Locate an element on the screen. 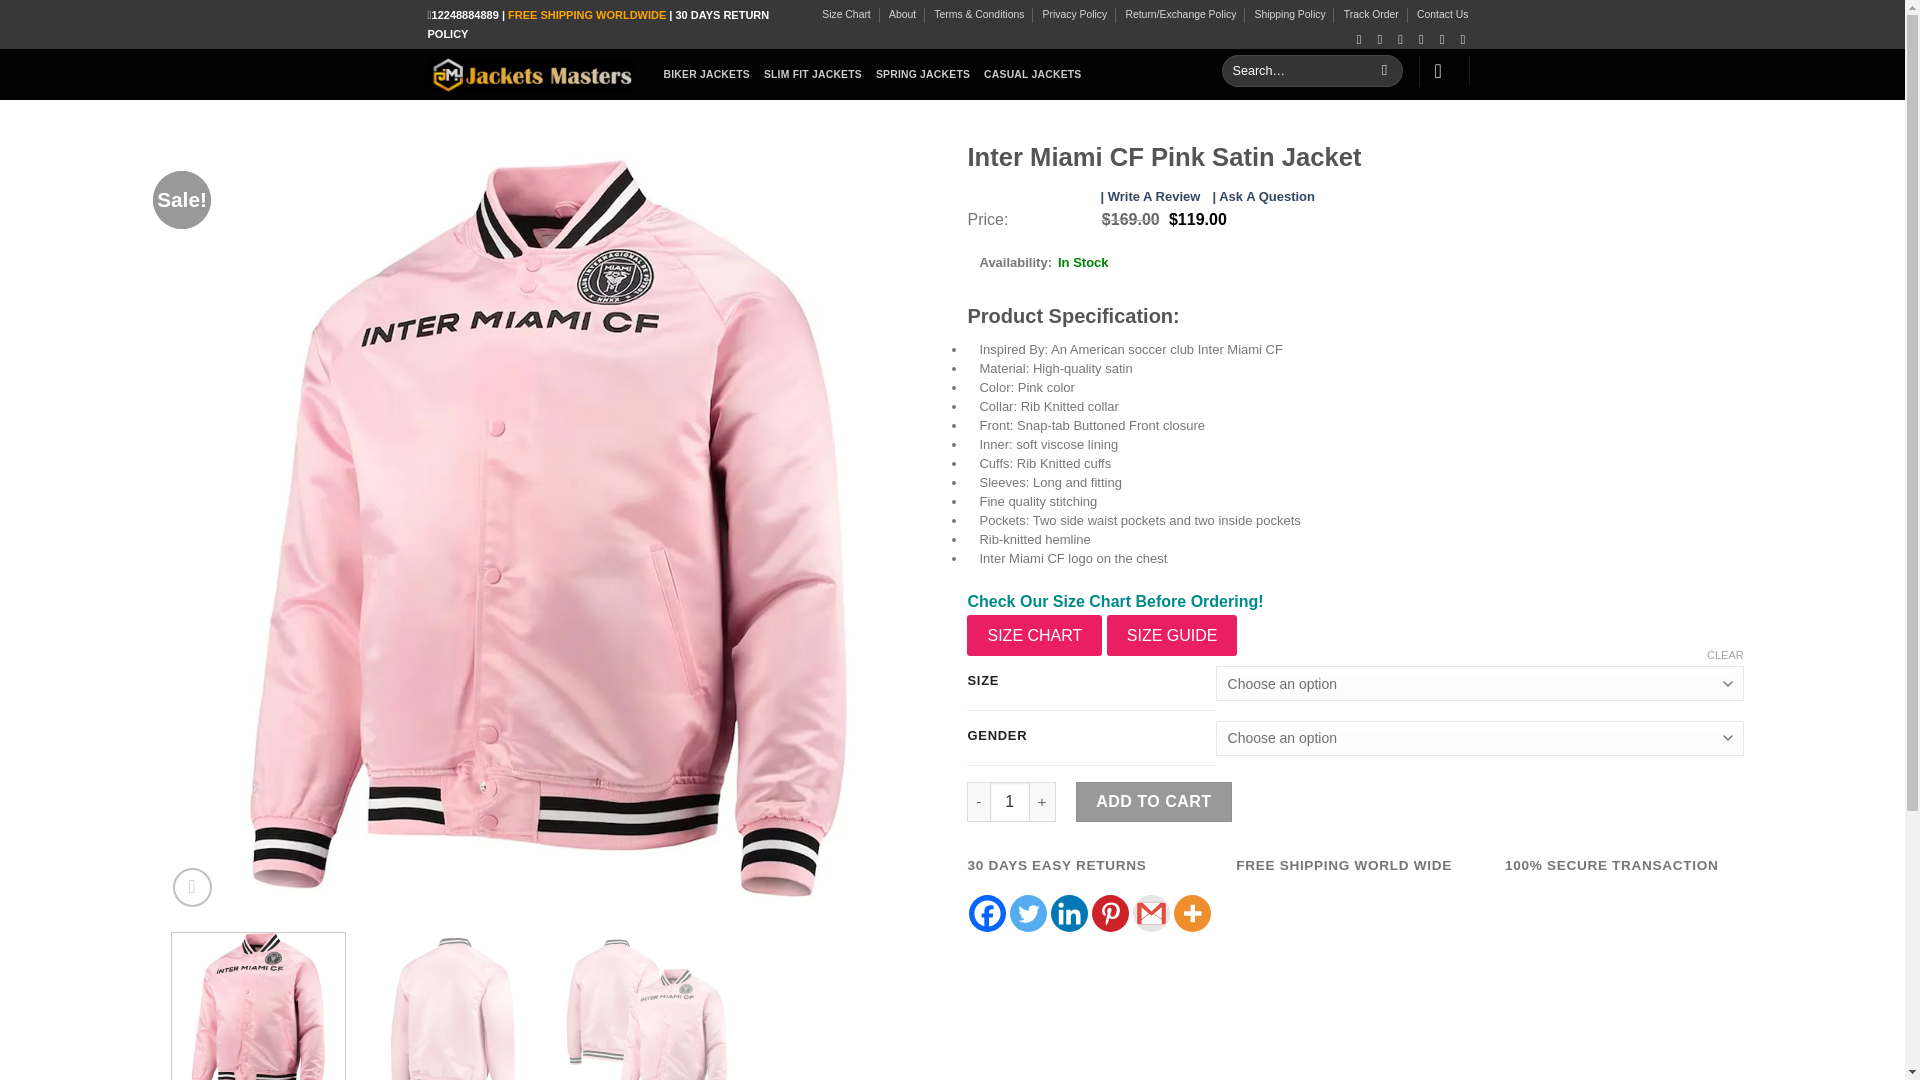 The height and width of the screenshot is (1080, 1920). SIZE GUIDE is located at coordinates (1172, 635).